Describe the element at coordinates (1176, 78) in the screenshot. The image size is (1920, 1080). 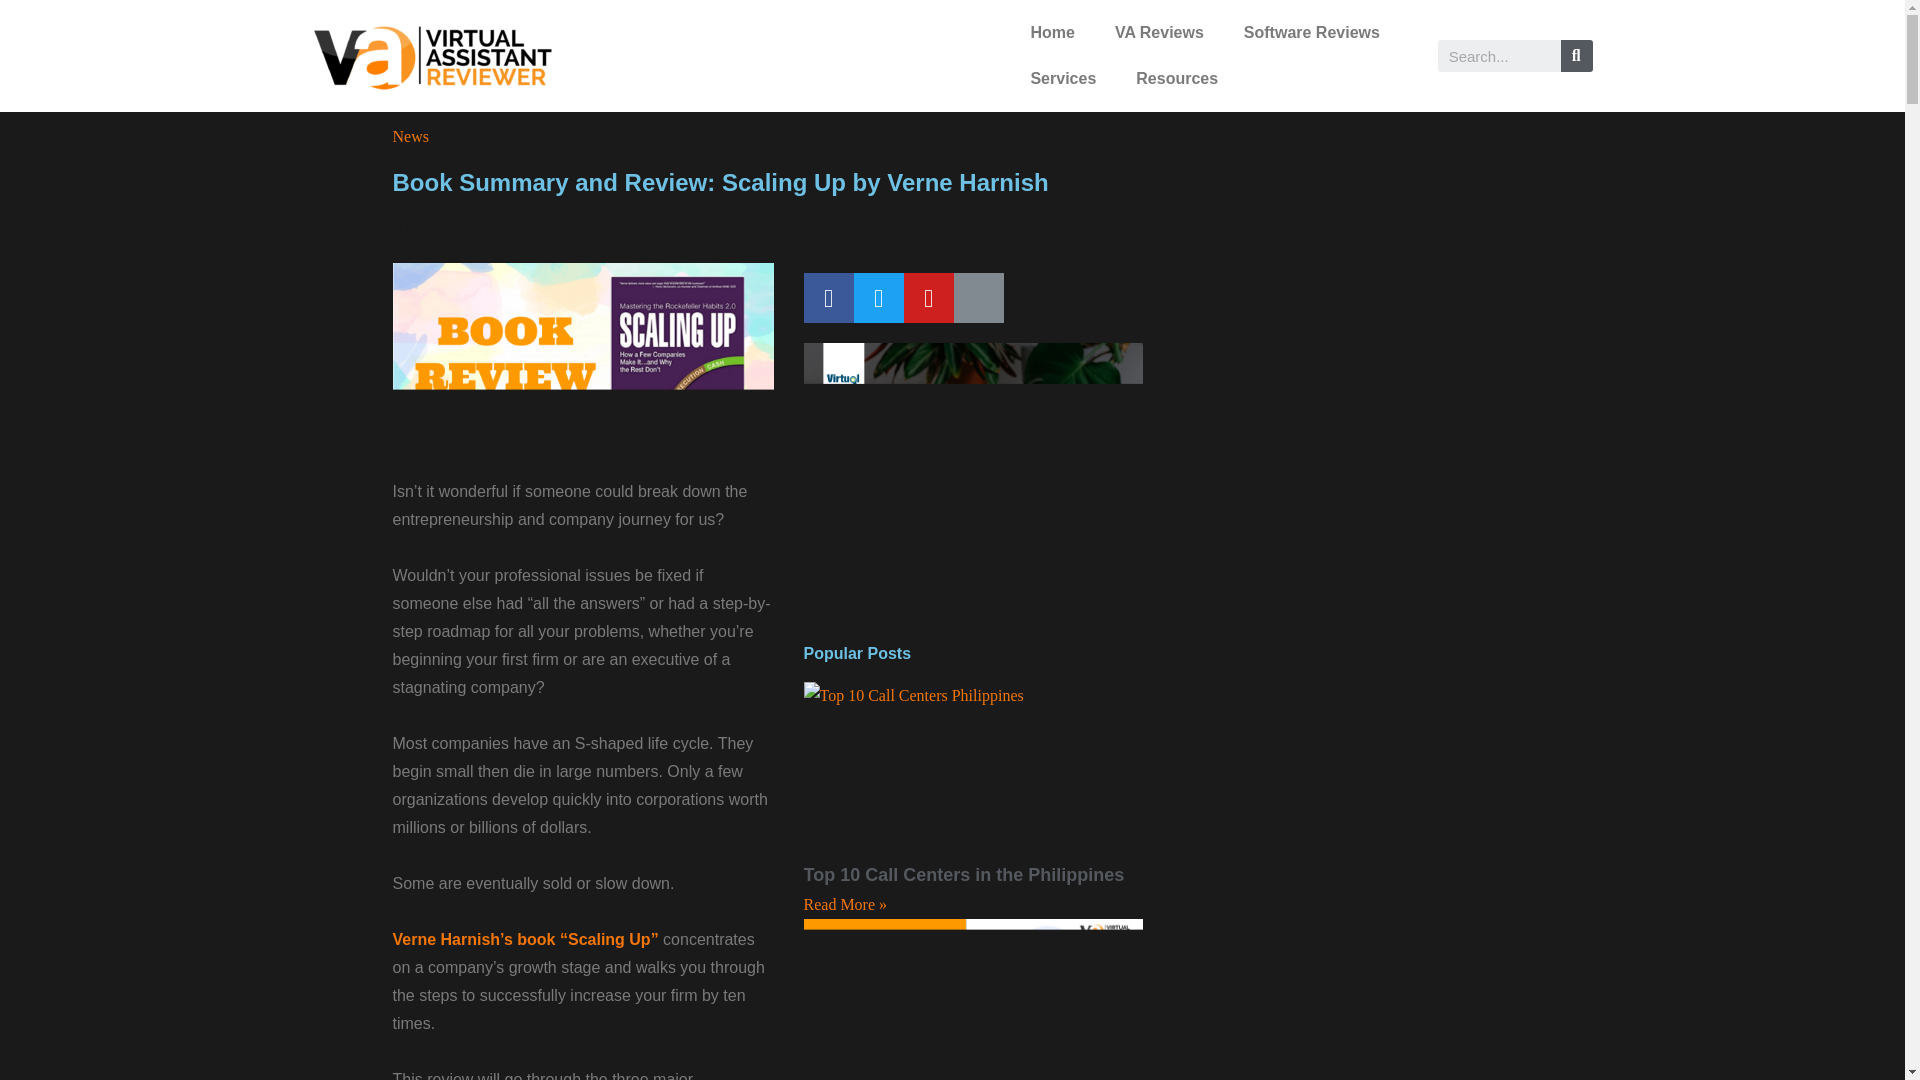
I see `Resources` at that location.